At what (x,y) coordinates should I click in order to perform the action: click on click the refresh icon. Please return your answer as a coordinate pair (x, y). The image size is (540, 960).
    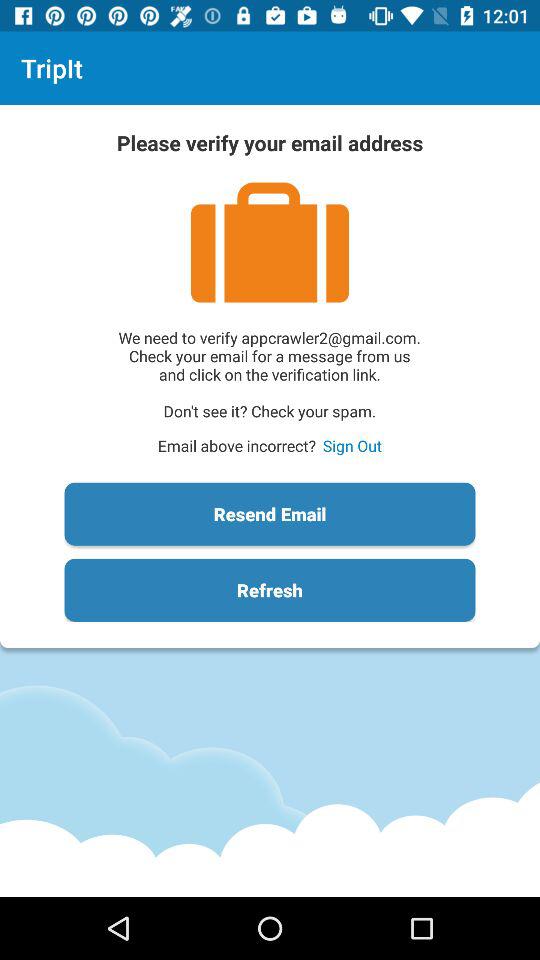
    Looking at the image, I should click on (270, 590).